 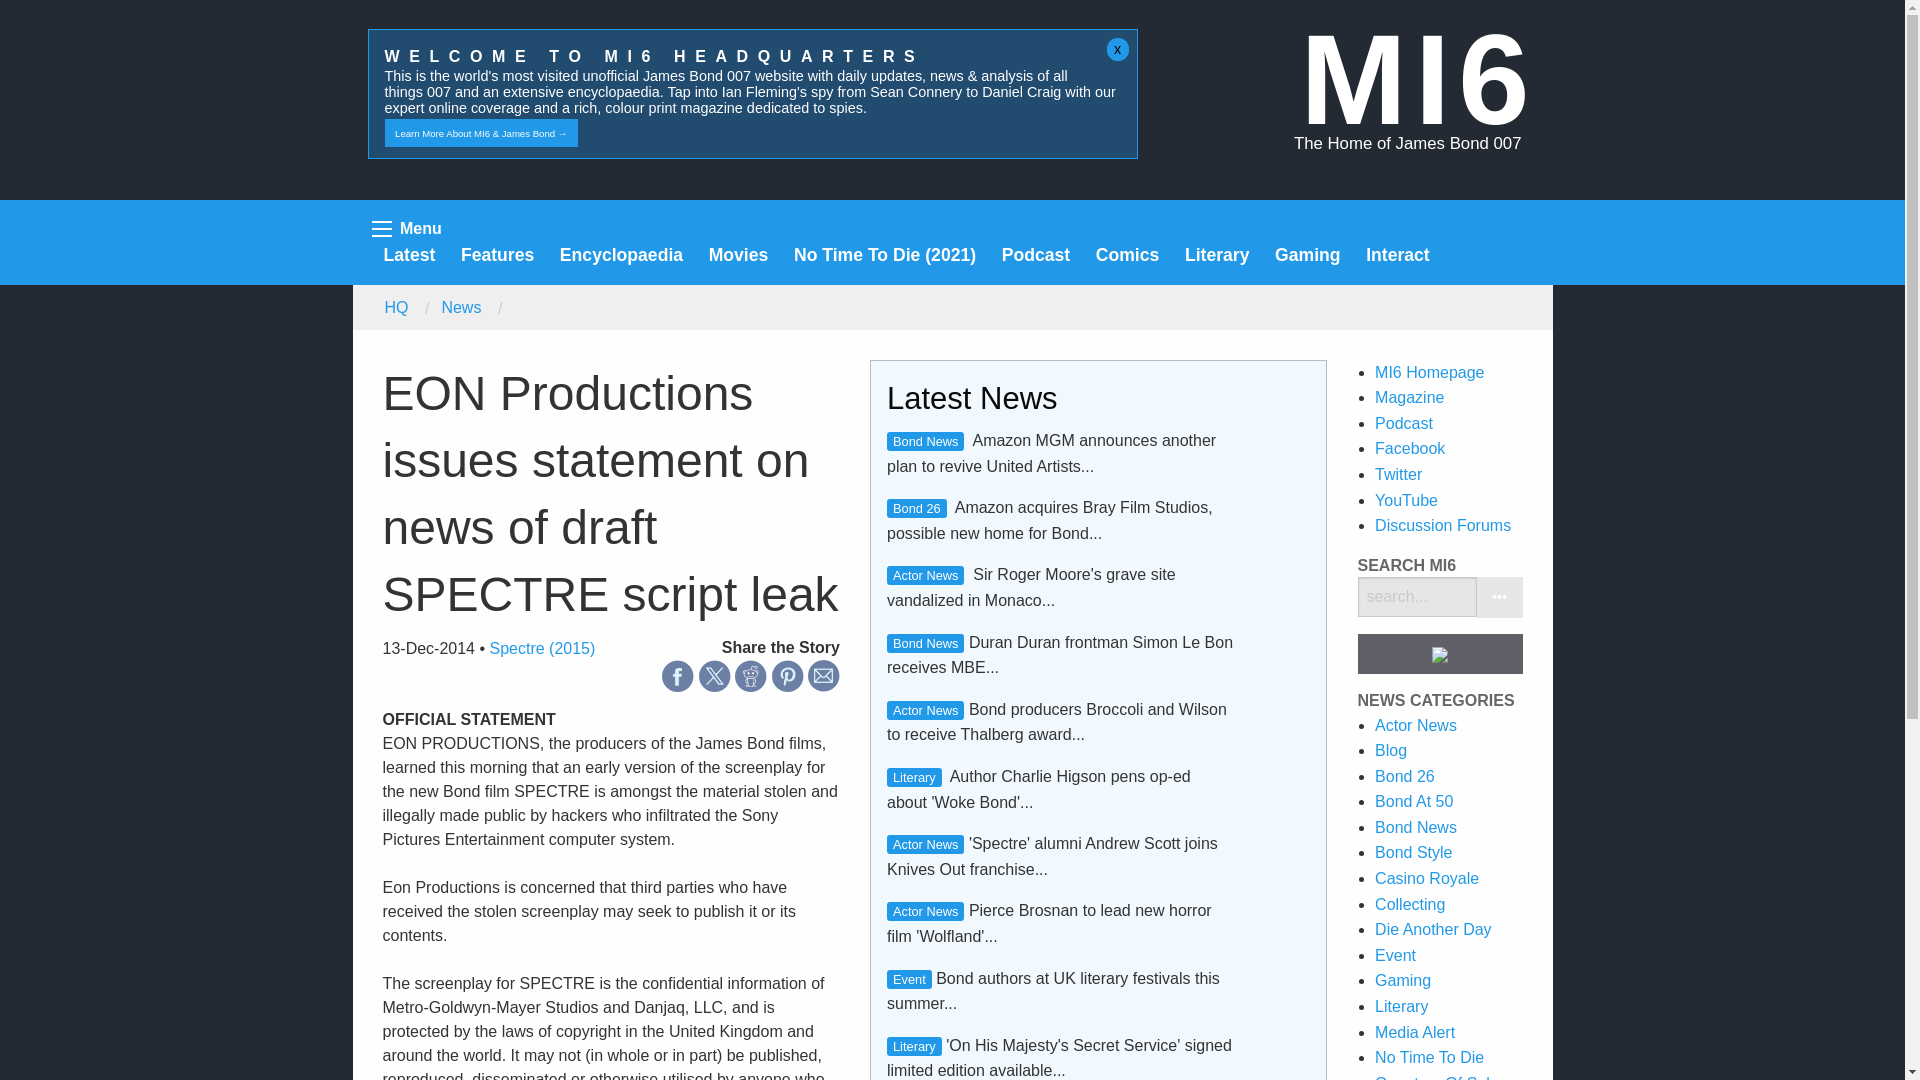 What do you see at coordinates (1408, 143) in the screenshot?
I see `The Home of James Bond 007` at bounding box center [1408, 143].